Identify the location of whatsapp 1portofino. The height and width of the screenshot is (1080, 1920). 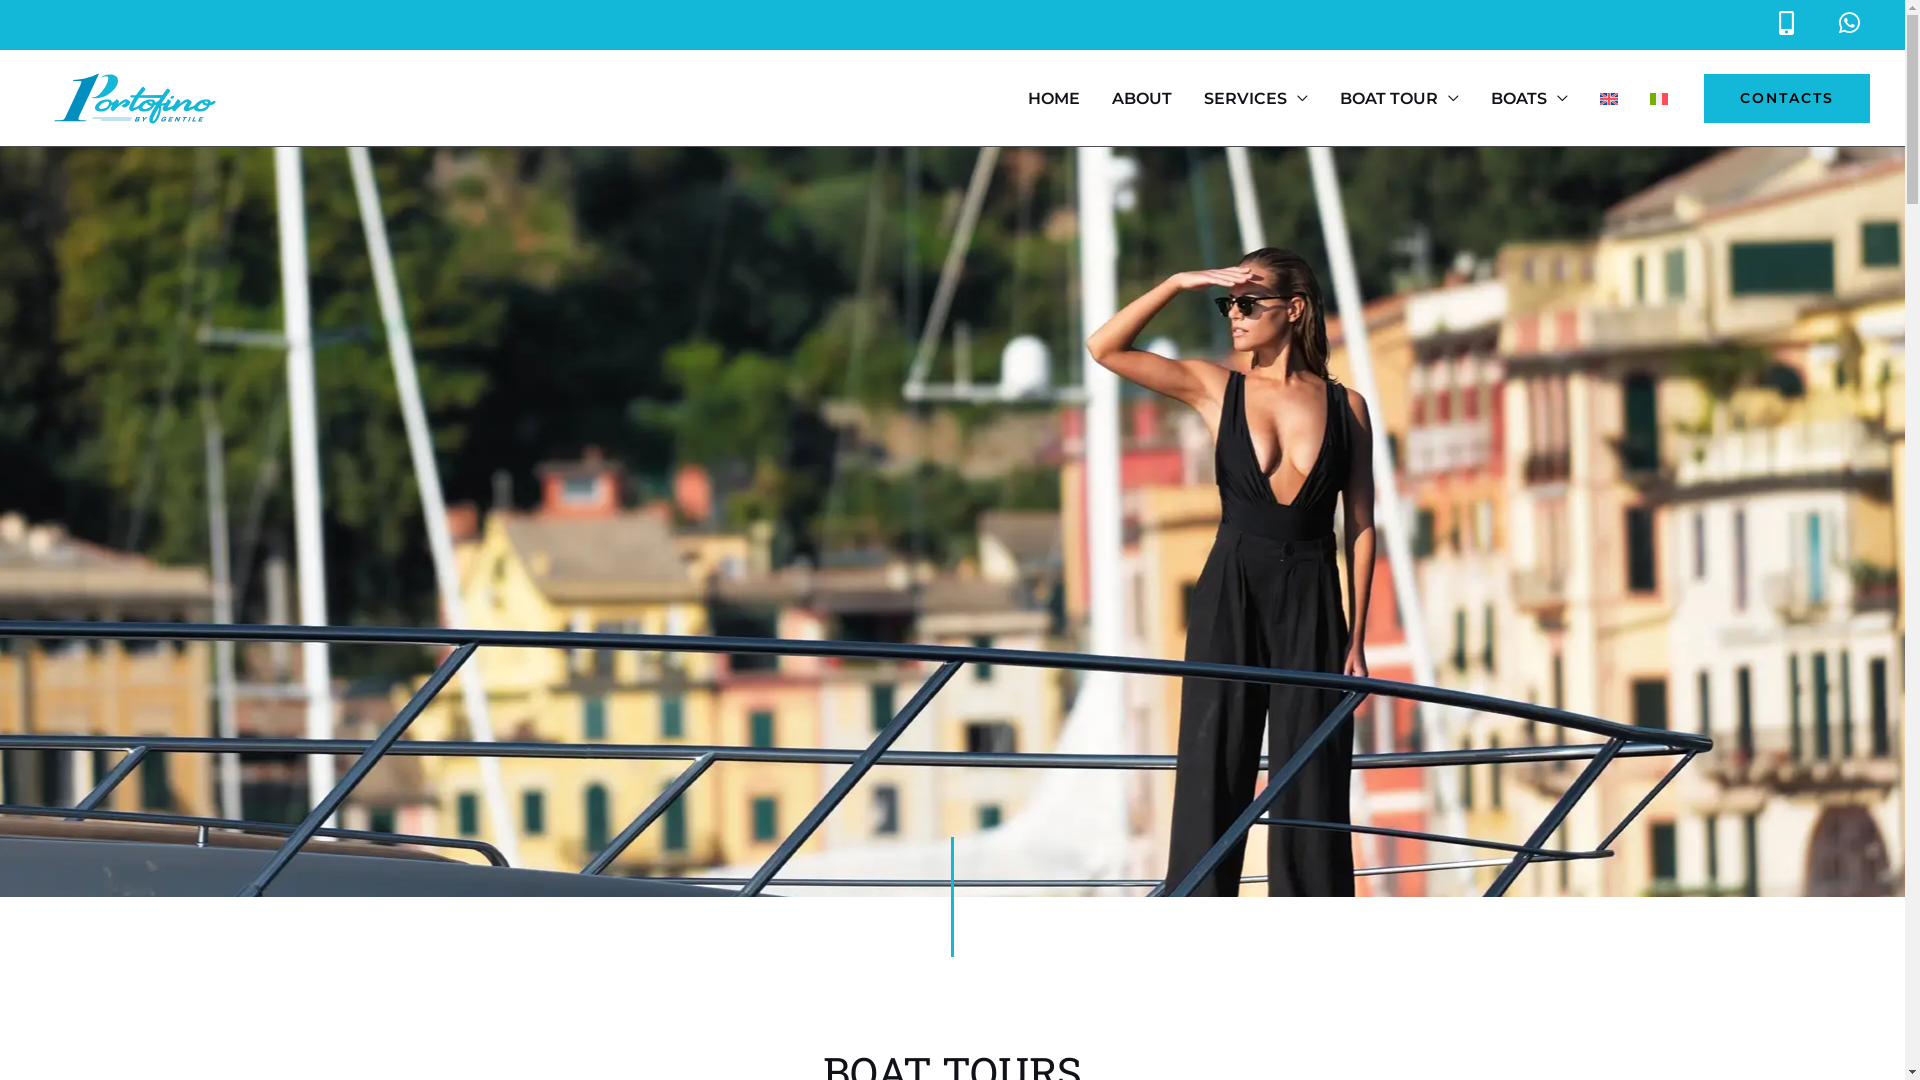
(1850, 23).